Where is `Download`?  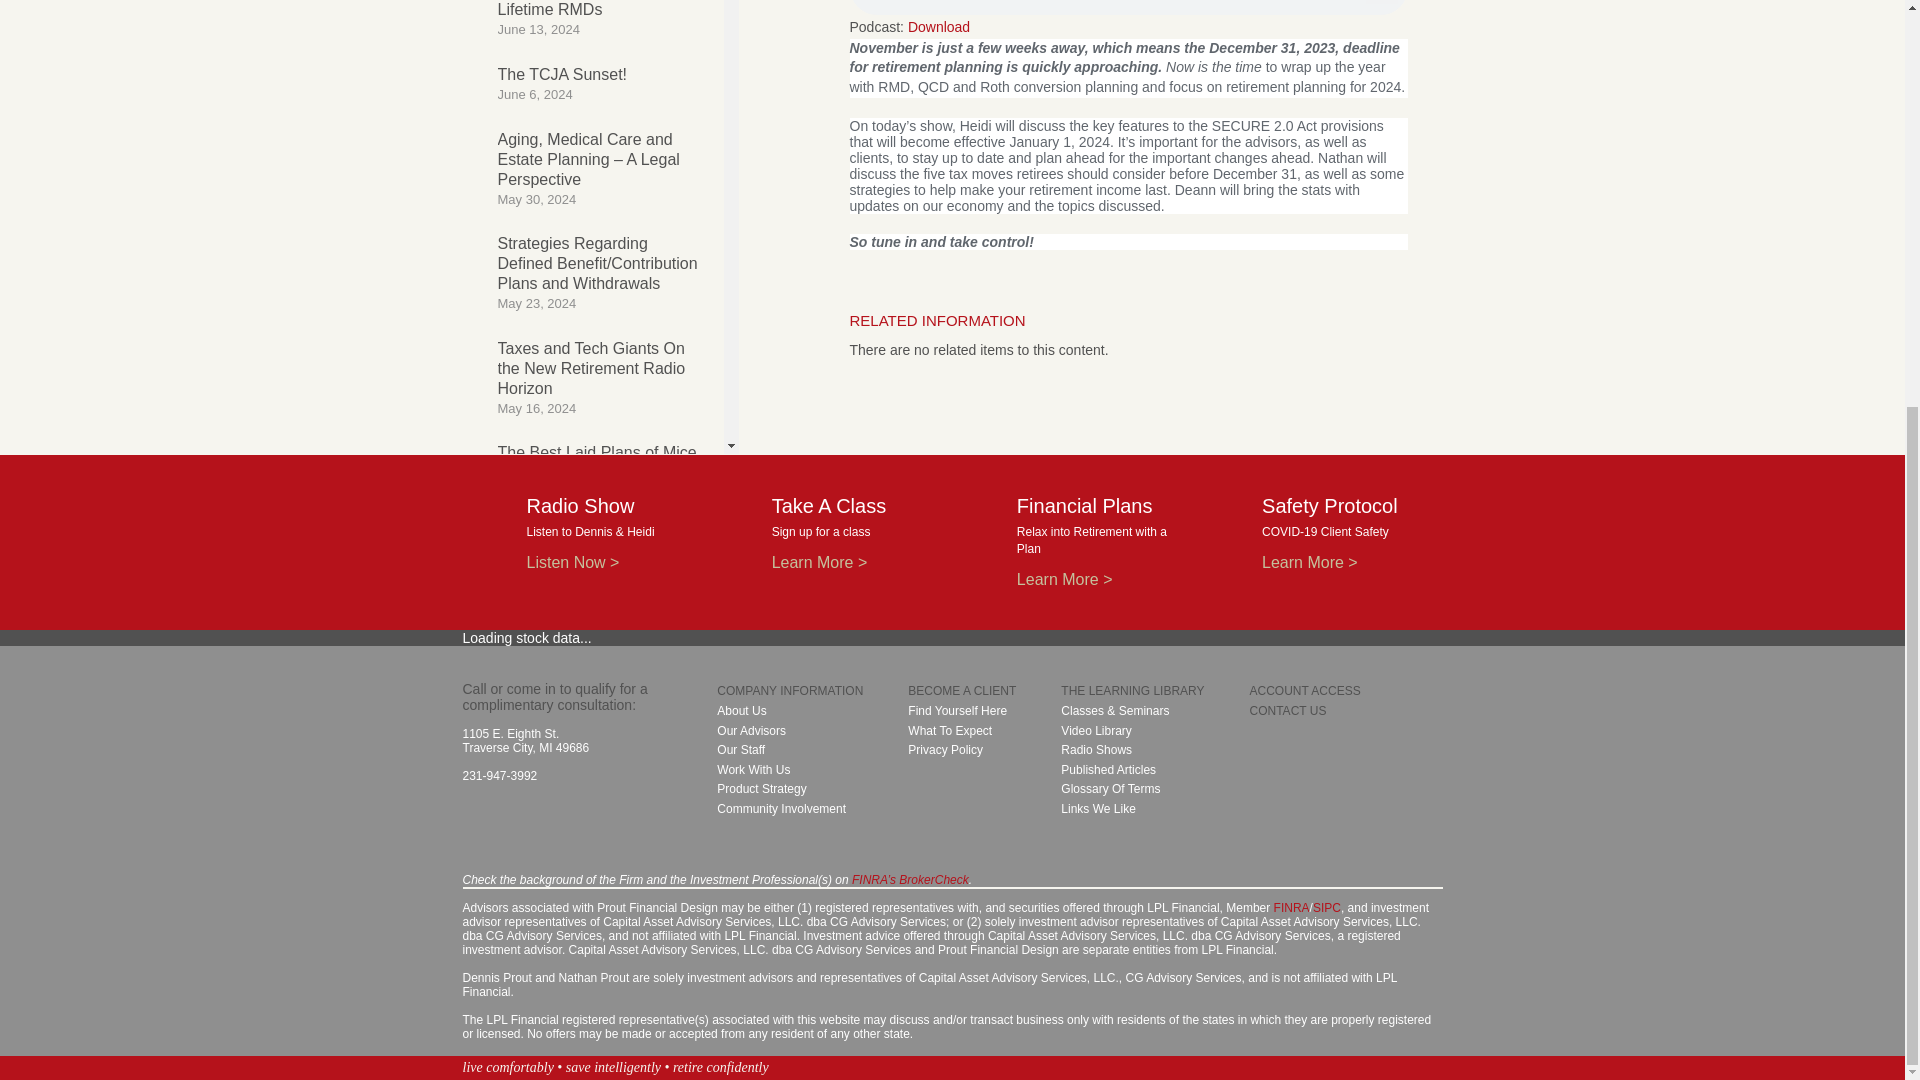 Download is located at coordinates (600, 18).